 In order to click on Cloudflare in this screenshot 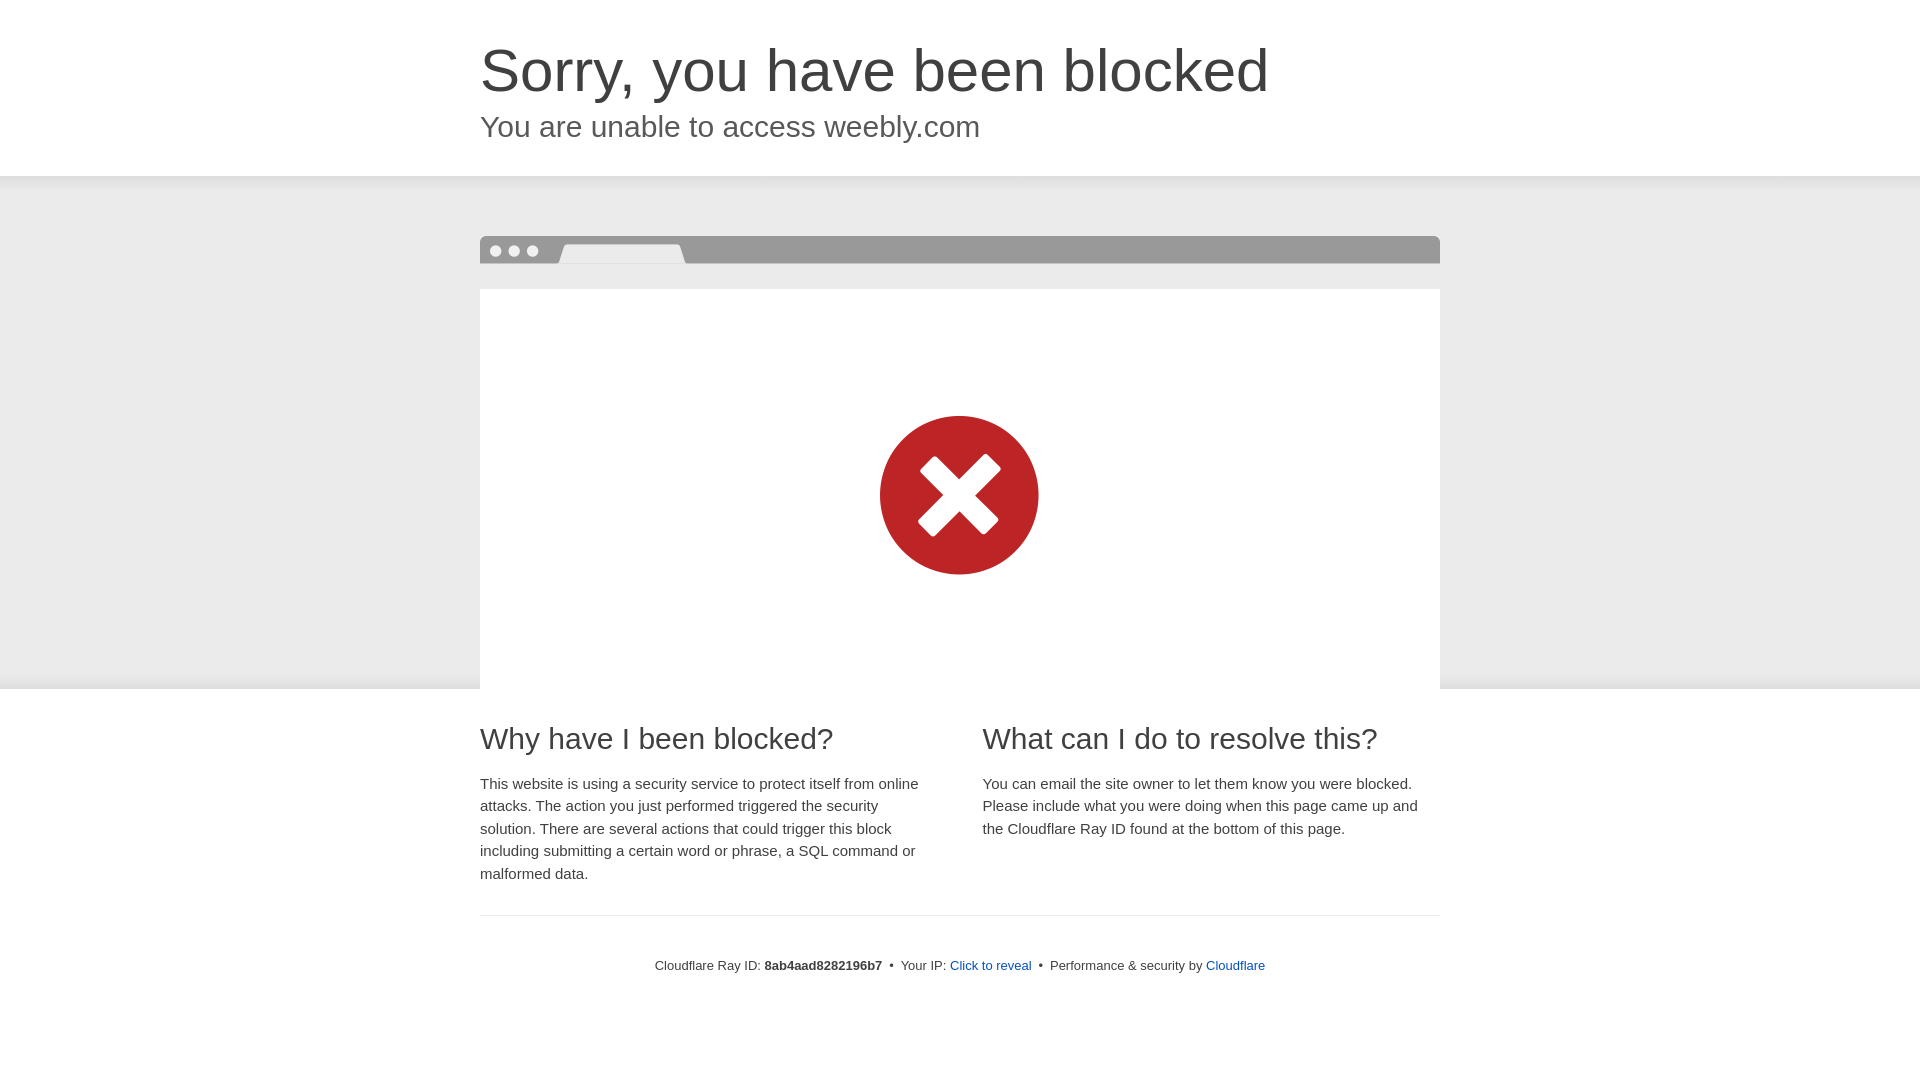, I will do `click(1235, 965)`.